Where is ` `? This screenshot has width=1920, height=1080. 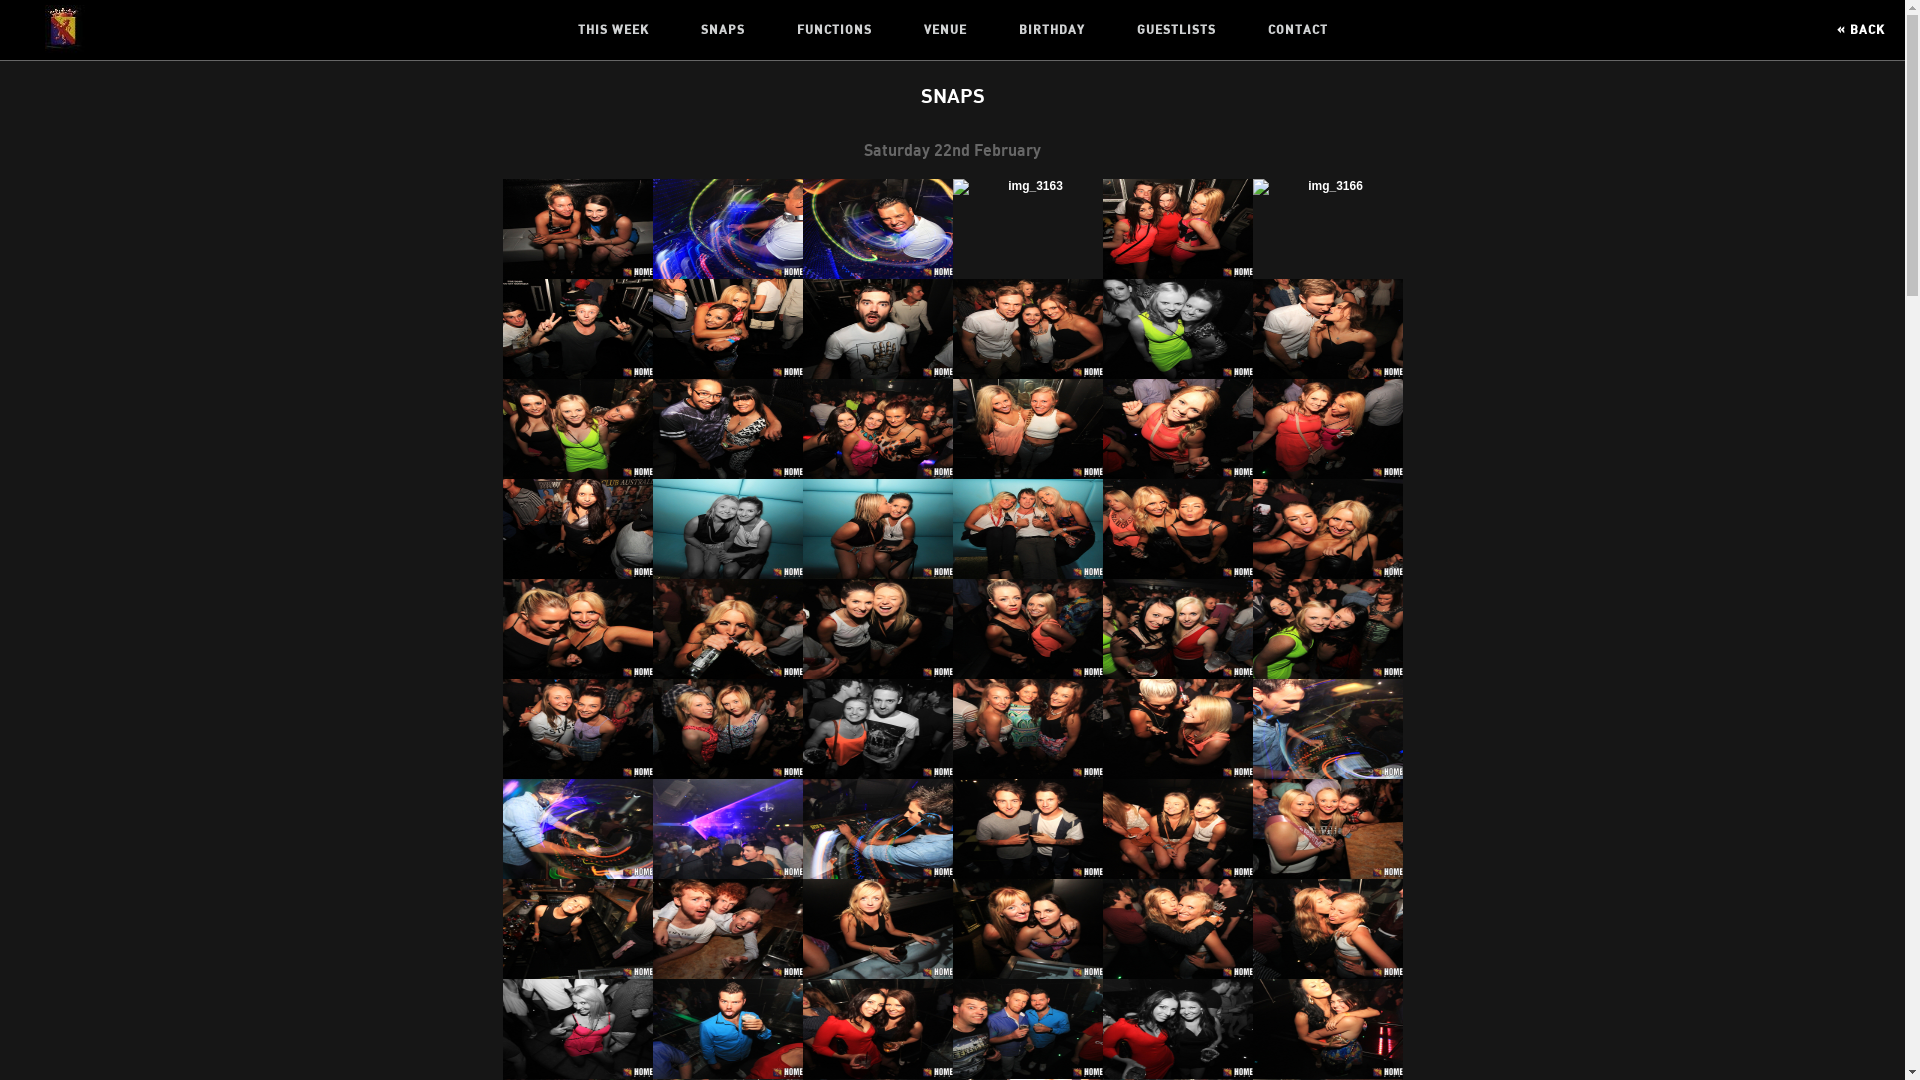
  is located at coordinates (1327, 329).